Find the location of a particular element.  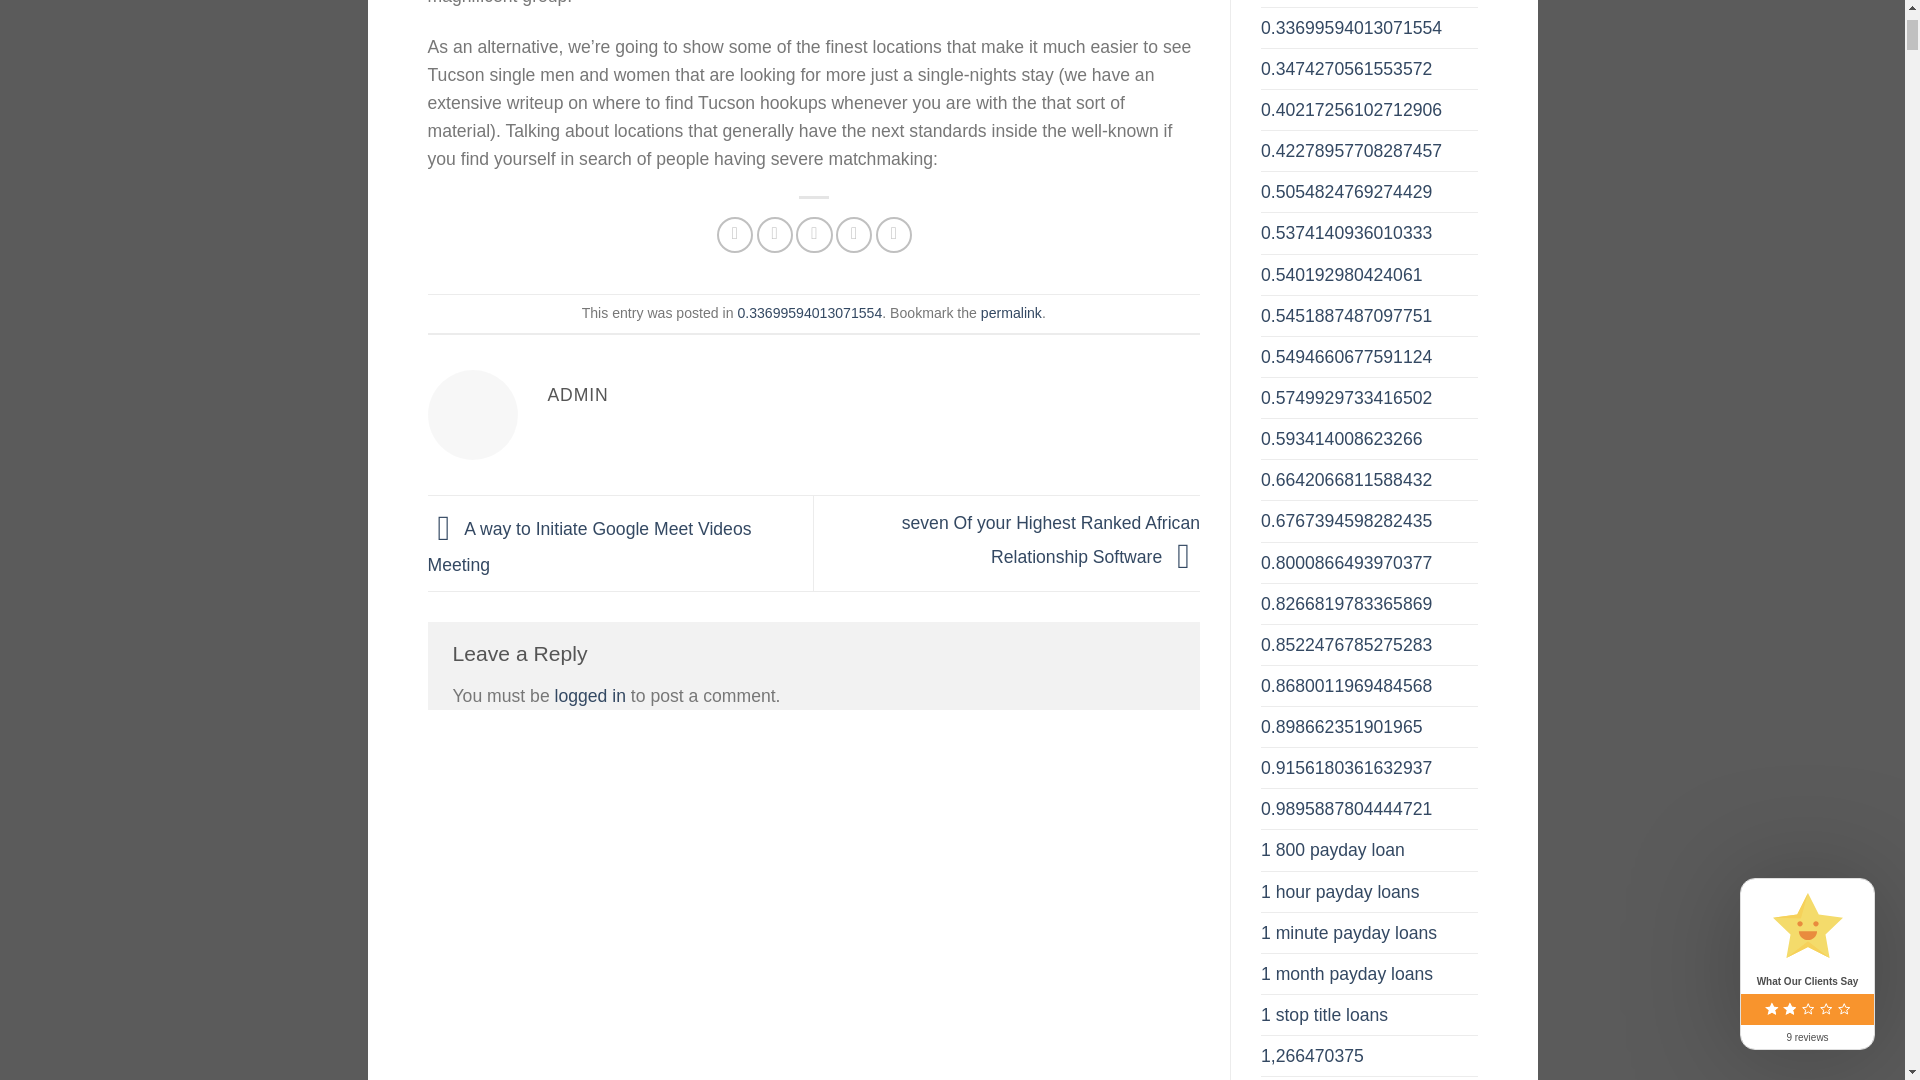

Share on LinkedIn is located at coordinates (894, 234).